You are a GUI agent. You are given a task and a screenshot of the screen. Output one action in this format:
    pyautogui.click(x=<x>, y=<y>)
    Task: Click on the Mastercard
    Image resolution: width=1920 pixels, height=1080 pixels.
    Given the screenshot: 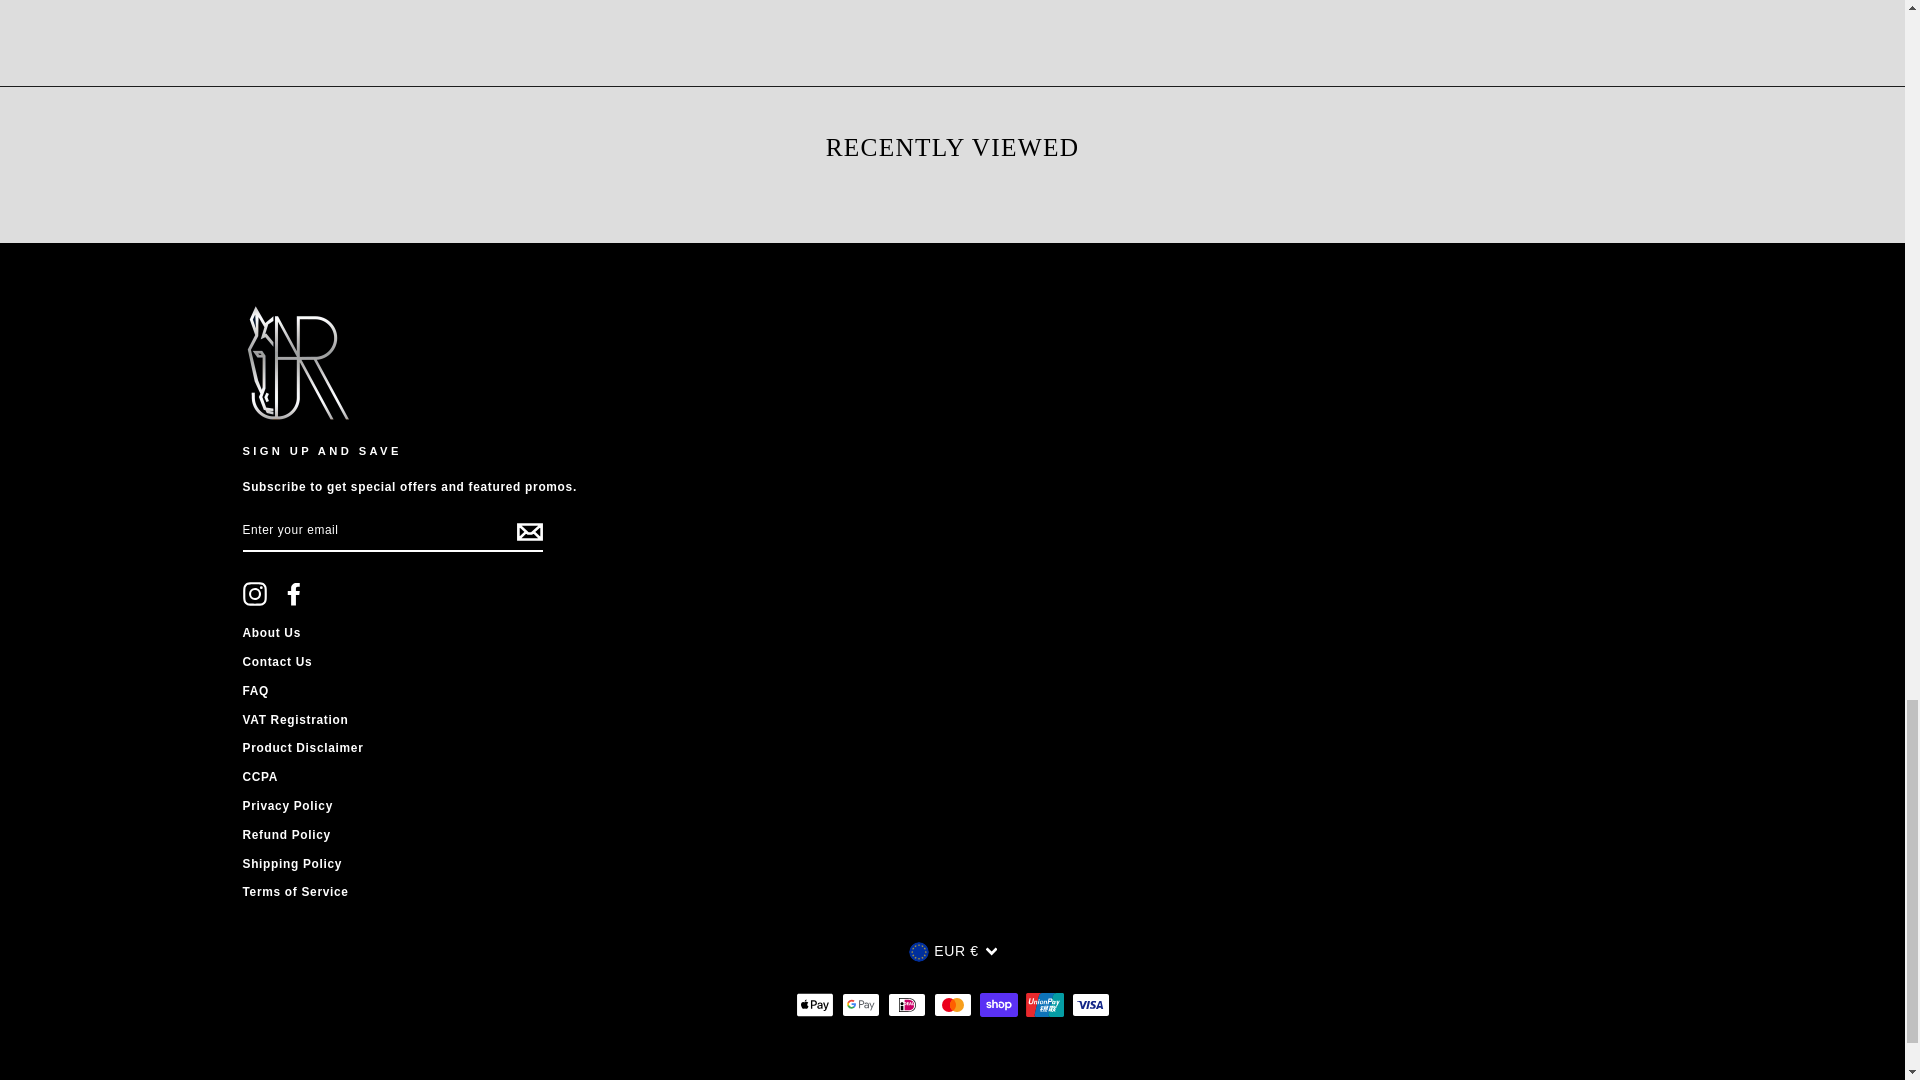 What is the action you would take?
    pyautogui.click(x=952, y=1004)
    